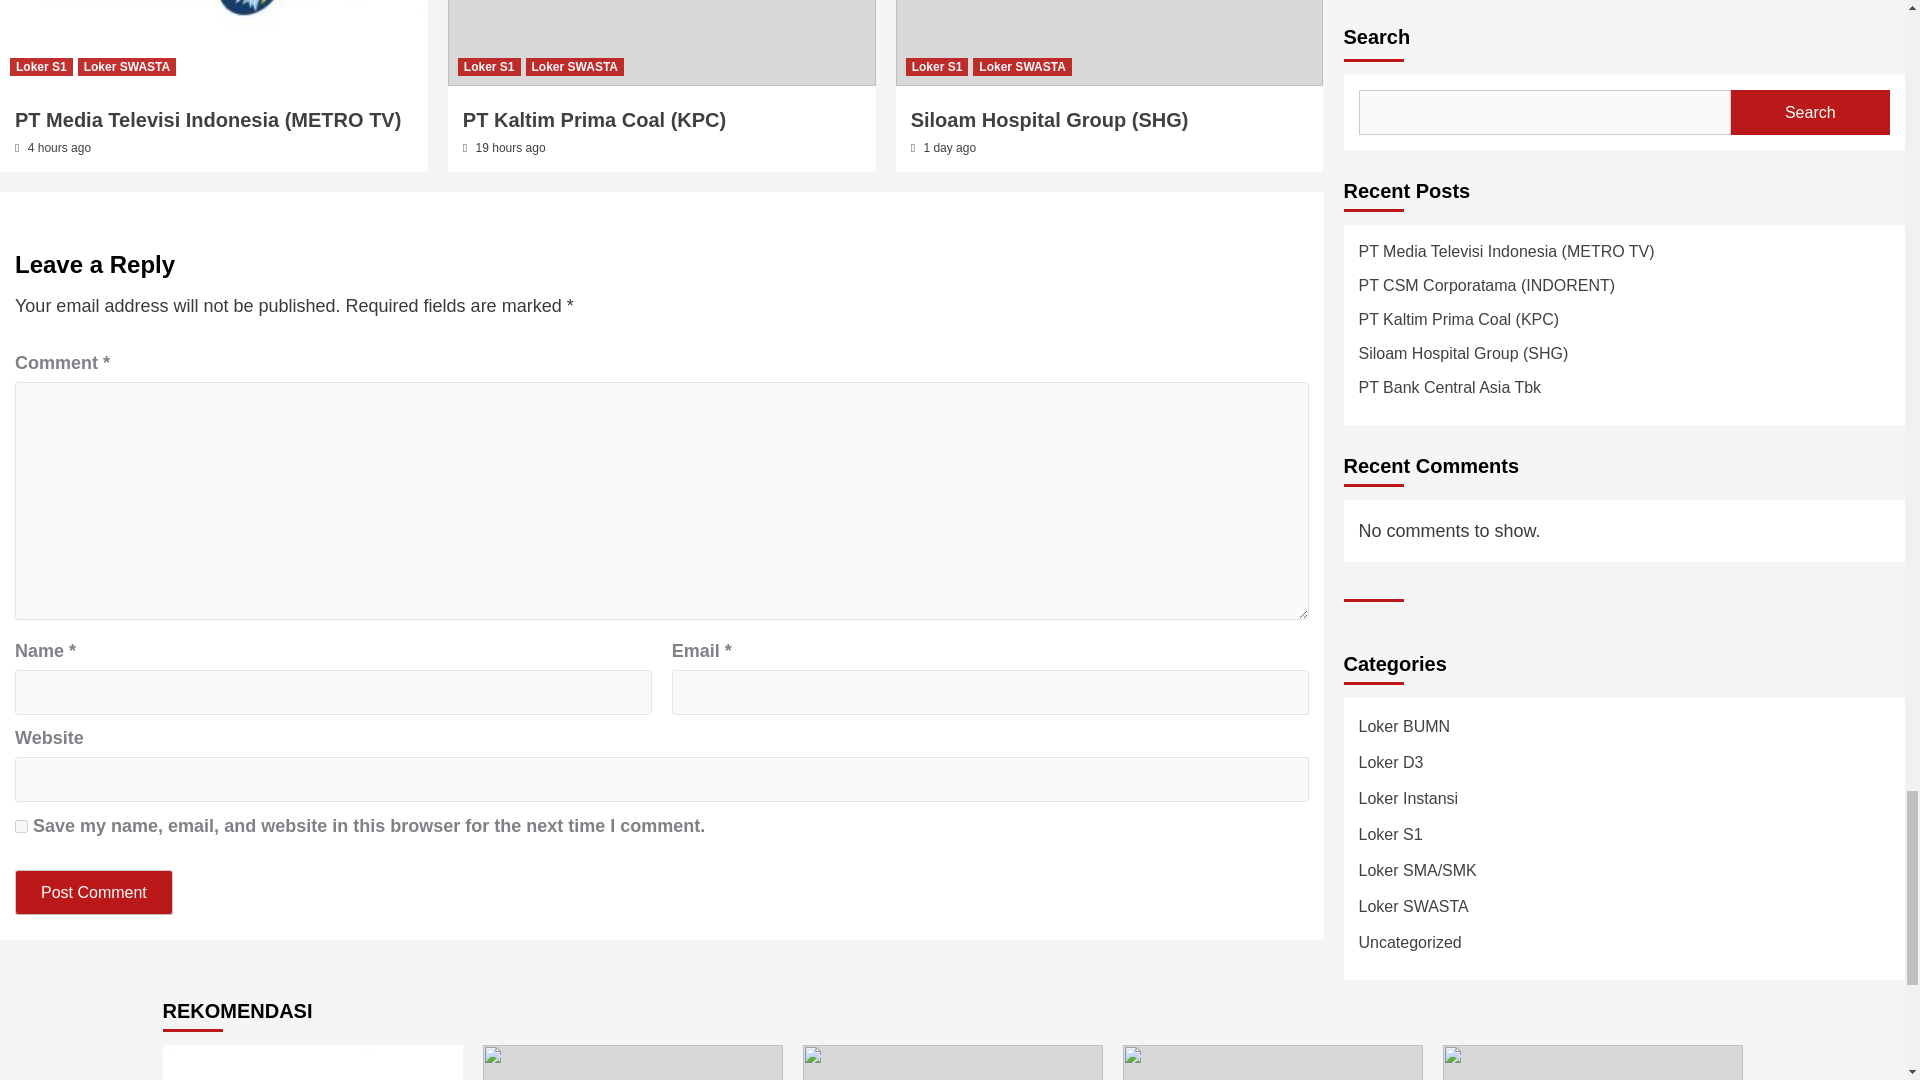  Describe the element at coordinates (59, 148) in the screenshot. I see `4 hours ago` at that location.